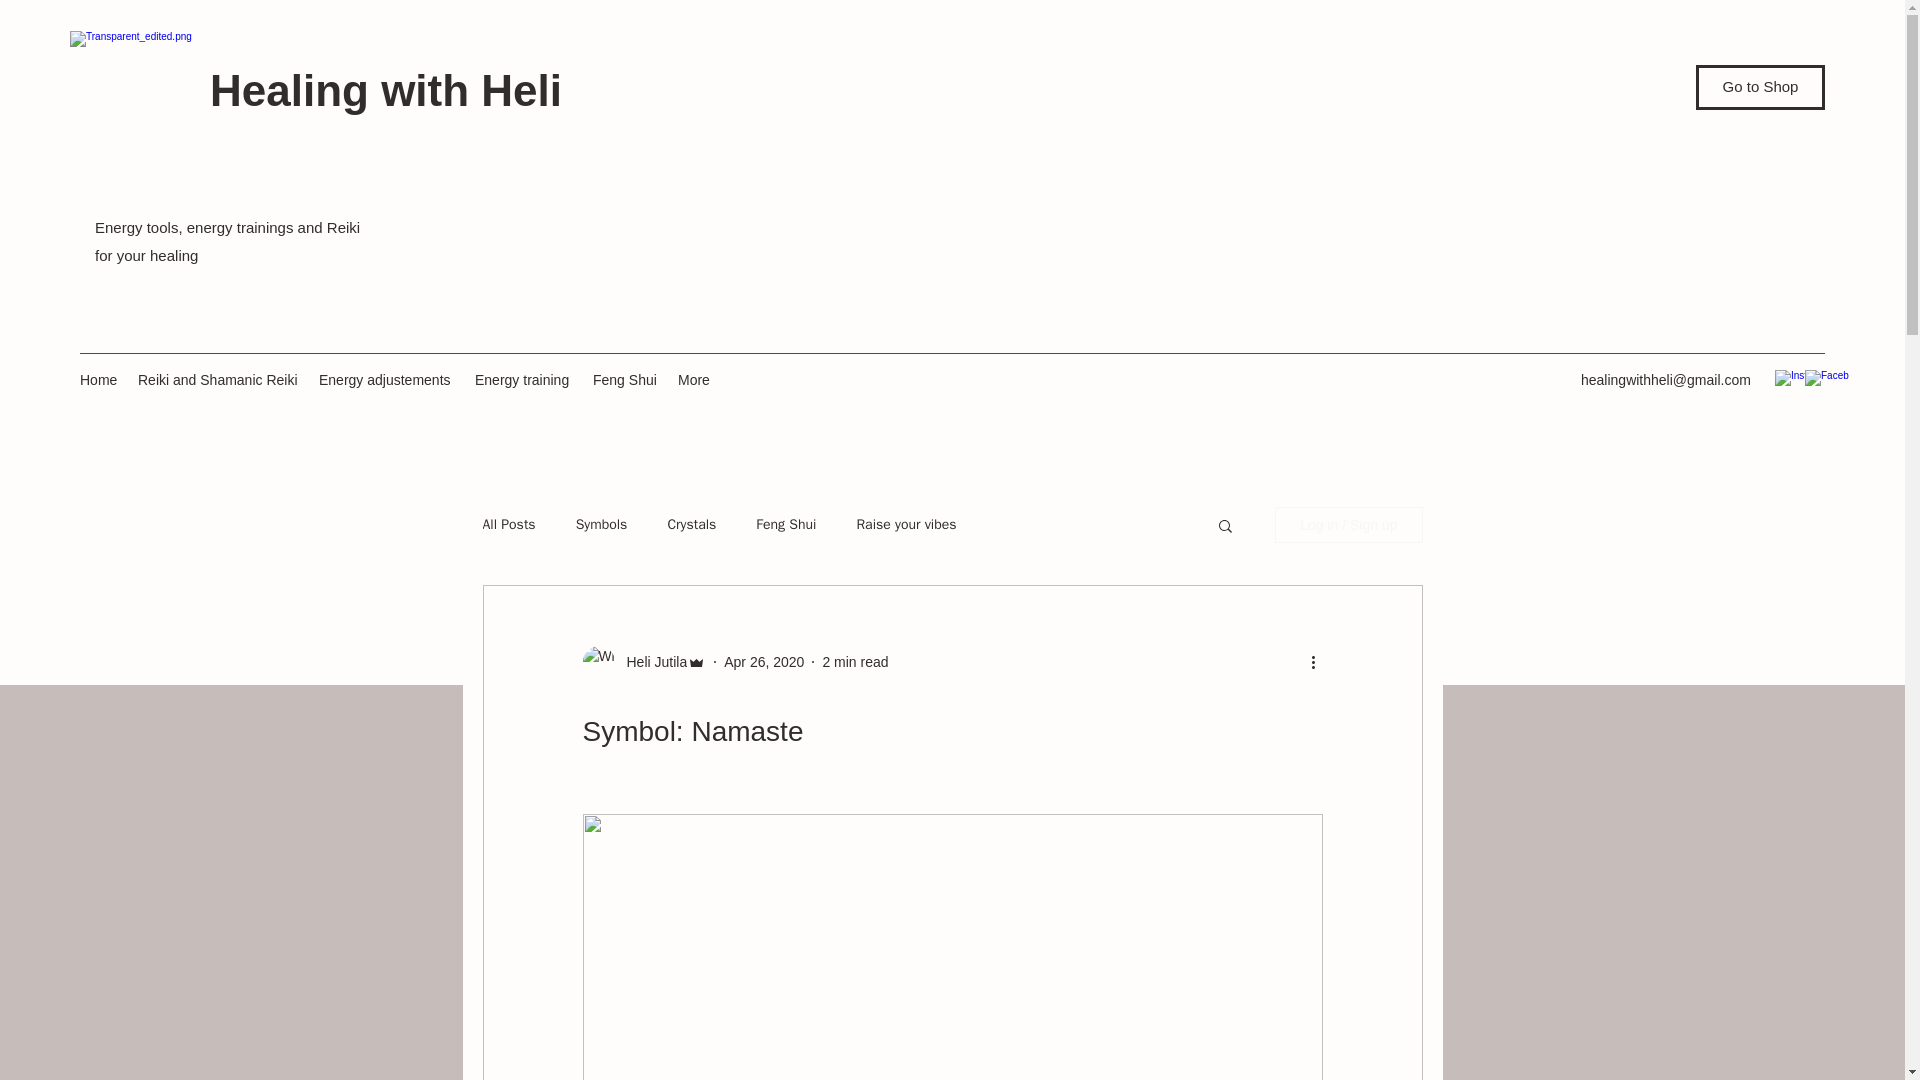 The width and height of the screenshot is (1920, 1080). What do you see at coordinates (691, 524) in the screenshot?
I see `Crystals` at bounding box center [691, 524].